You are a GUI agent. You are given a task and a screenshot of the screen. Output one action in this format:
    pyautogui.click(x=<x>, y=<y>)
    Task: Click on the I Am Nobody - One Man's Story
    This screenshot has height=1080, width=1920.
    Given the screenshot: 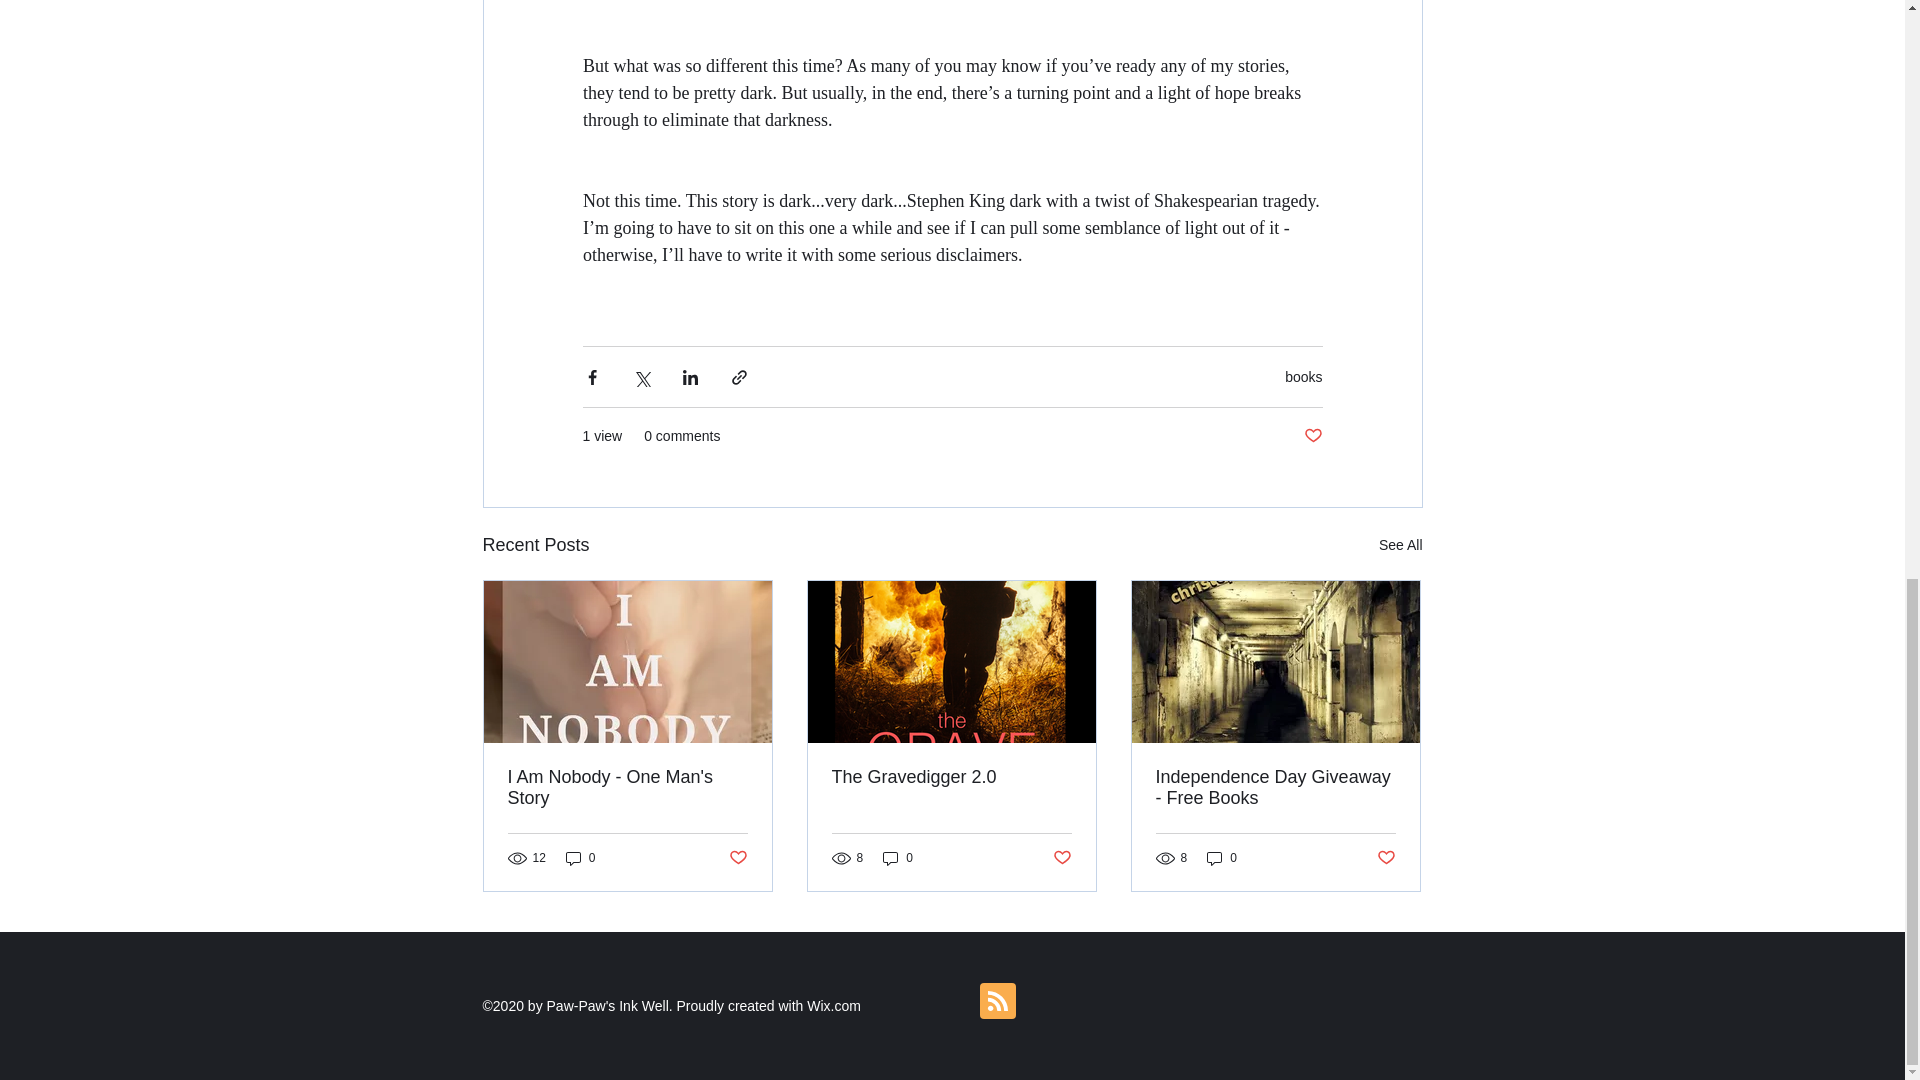 What is the action you would take?
    pyautogui.click(x=628, y=787)
    